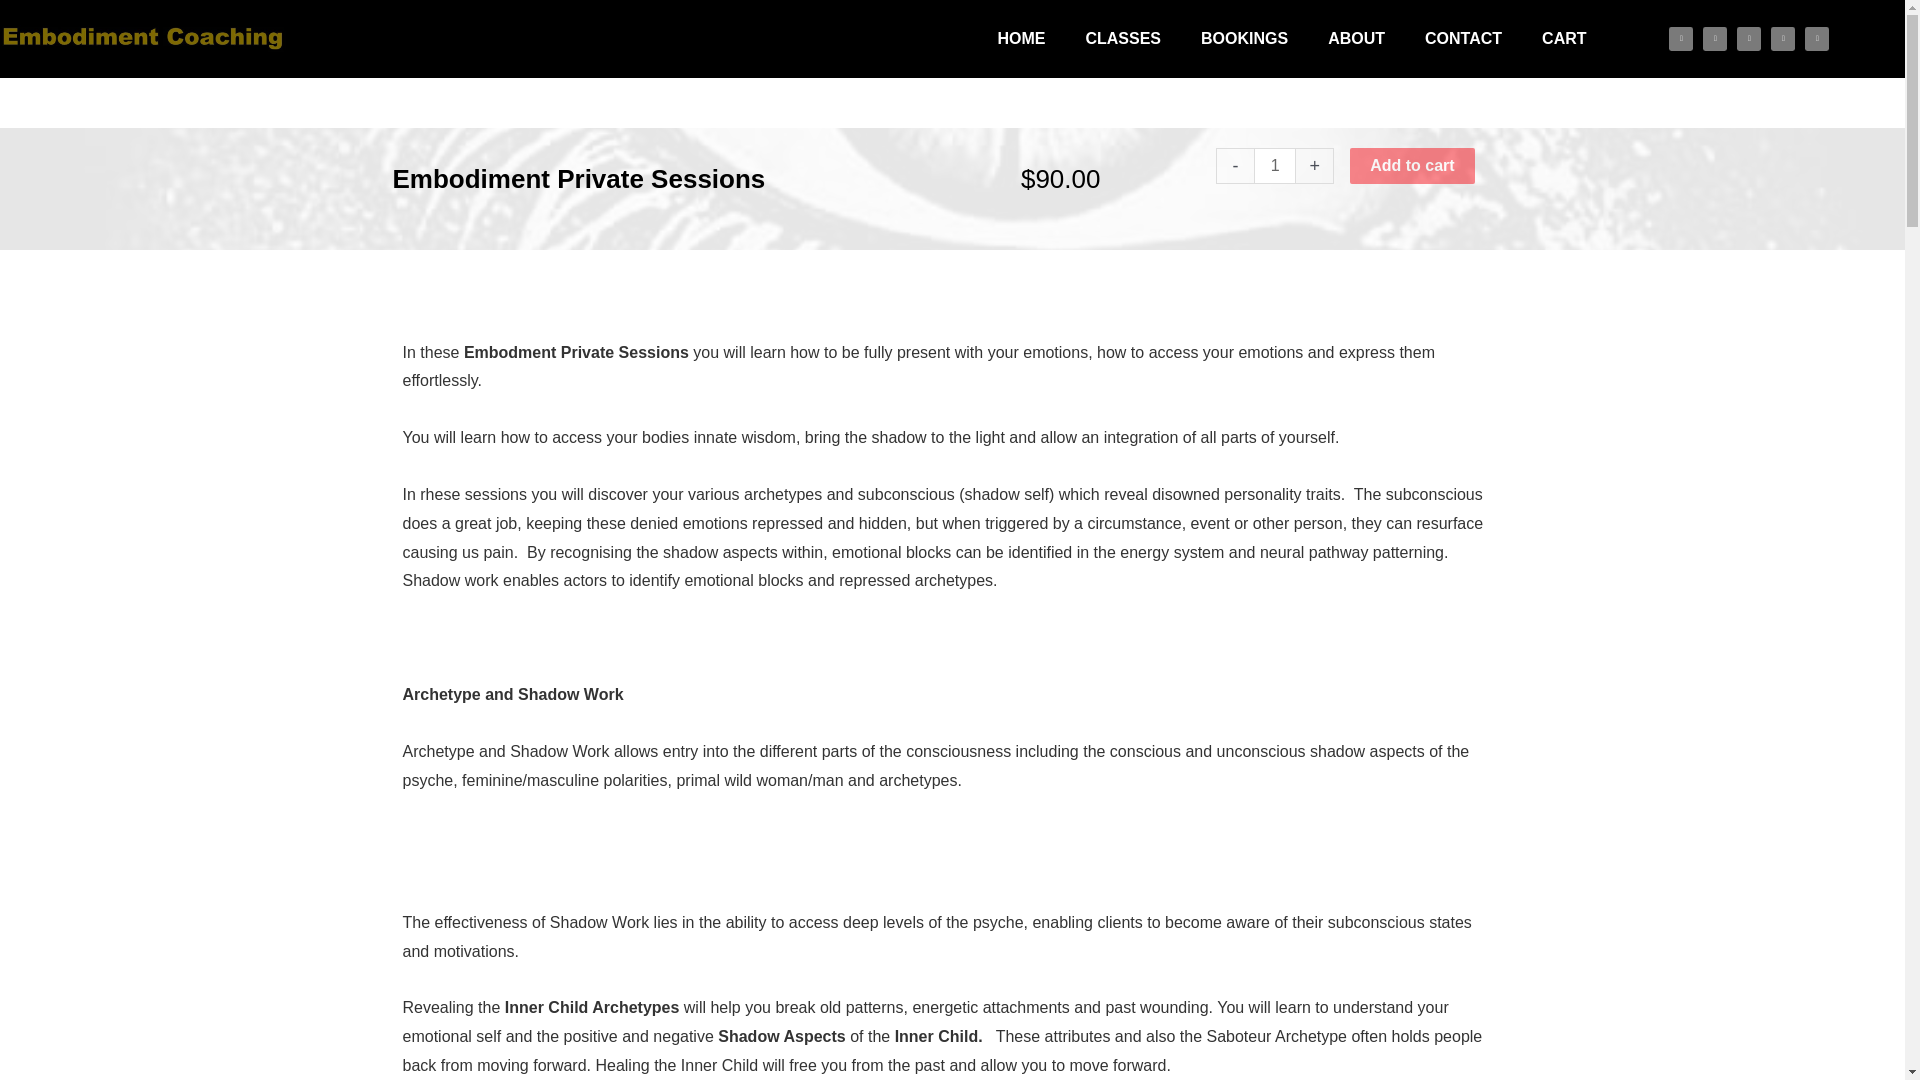 This screenshot has height=1080, width=1920. Describe the element at coordinates (1274, 165) in the screenshot. I see `1` at that location.